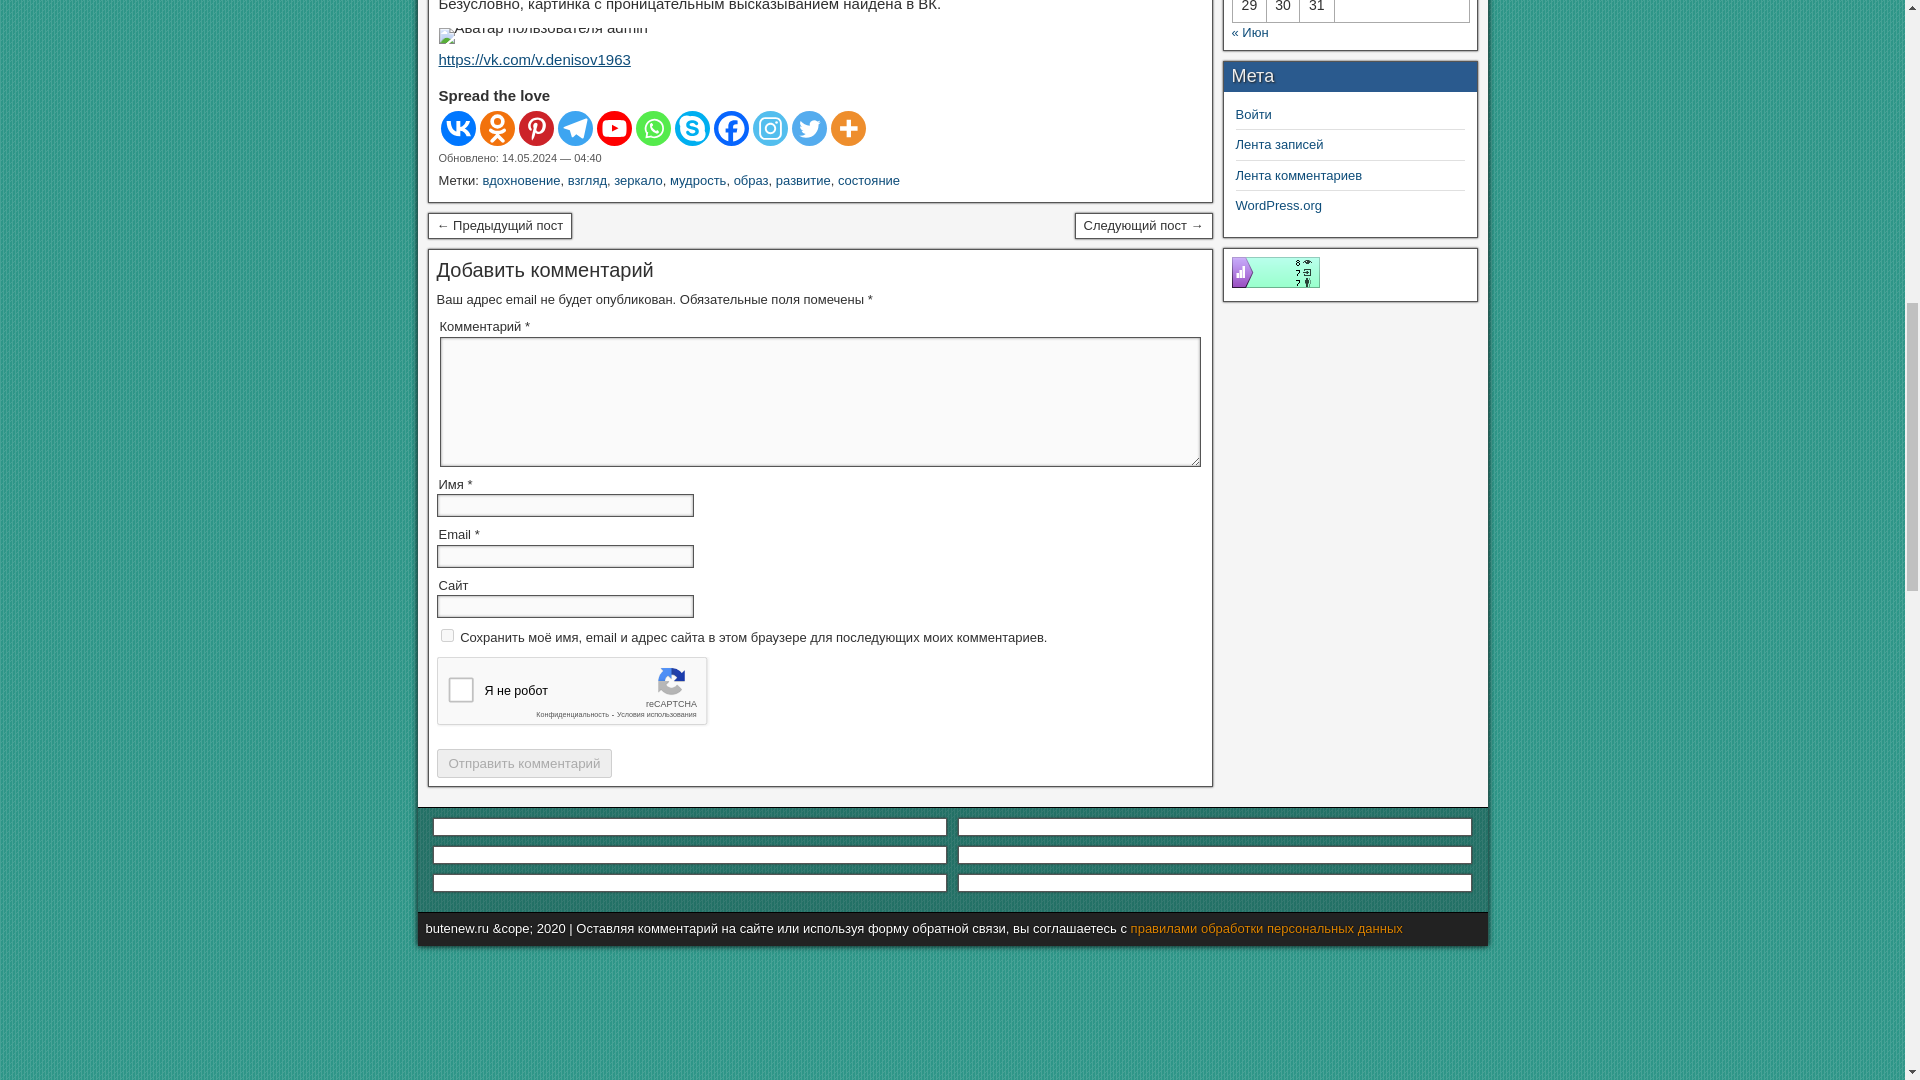 Image resolution: width=1920 pixels, height=1080 pixels. What do you see at coordinates (576, 128) in the screenshot?
I see `Telegram` at bounding box center [576, 128].